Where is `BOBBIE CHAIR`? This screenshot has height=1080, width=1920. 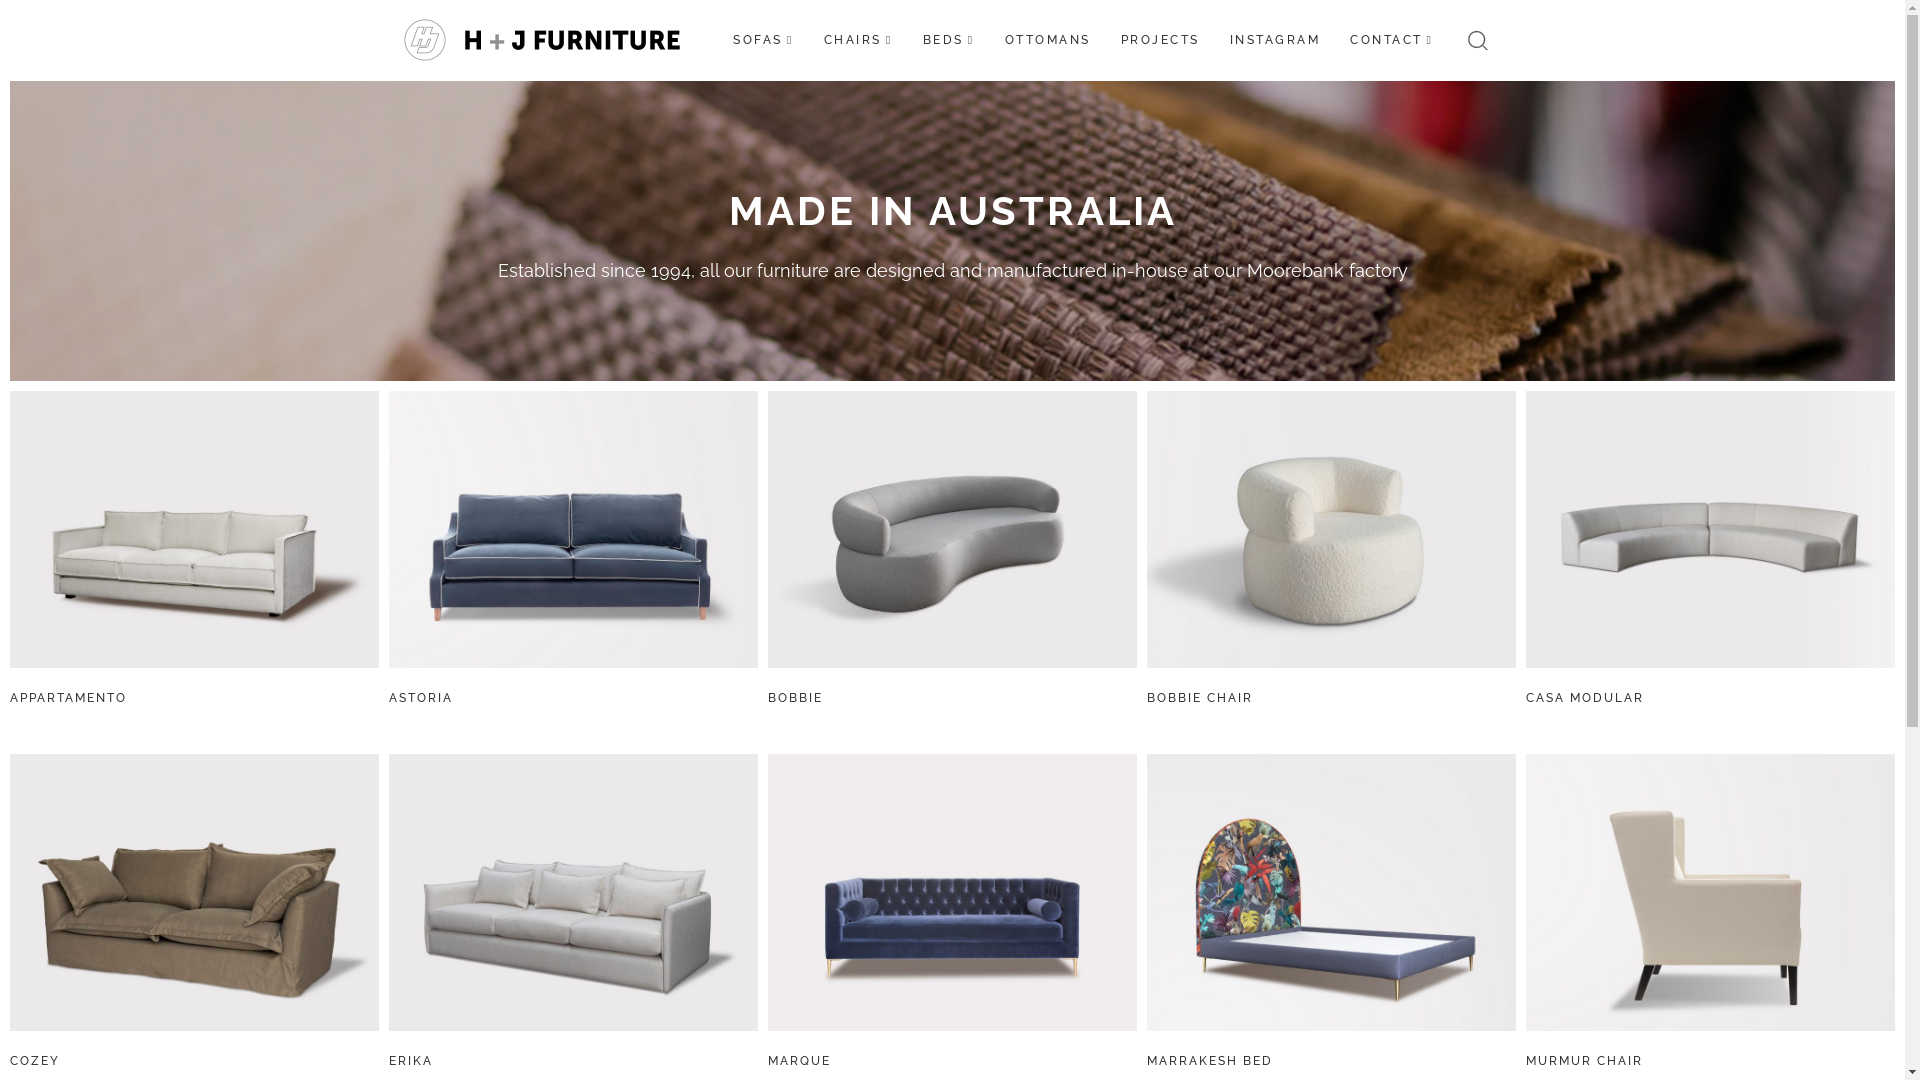 BOBBIE CHAIR is located at coordinates (1200, 698).